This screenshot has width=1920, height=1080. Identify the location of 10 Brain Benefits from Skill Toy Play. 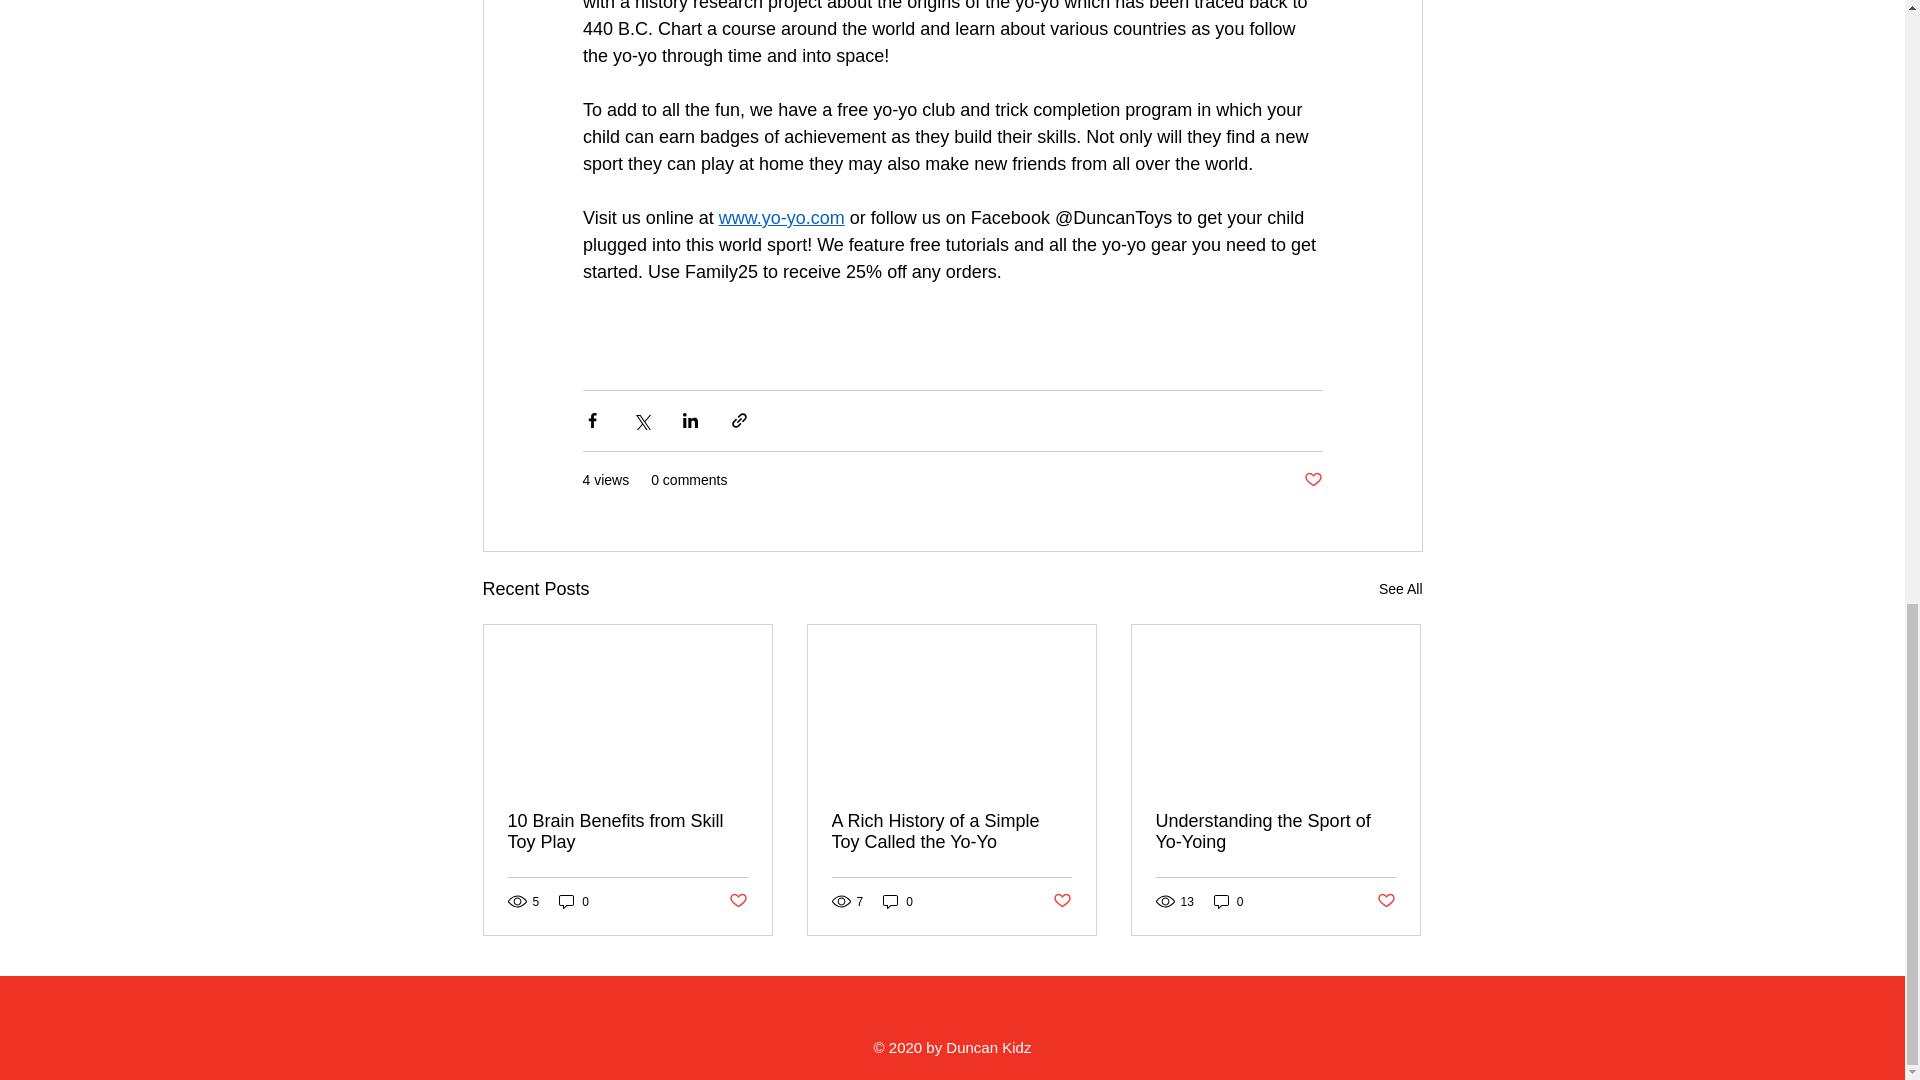
(628, 832).